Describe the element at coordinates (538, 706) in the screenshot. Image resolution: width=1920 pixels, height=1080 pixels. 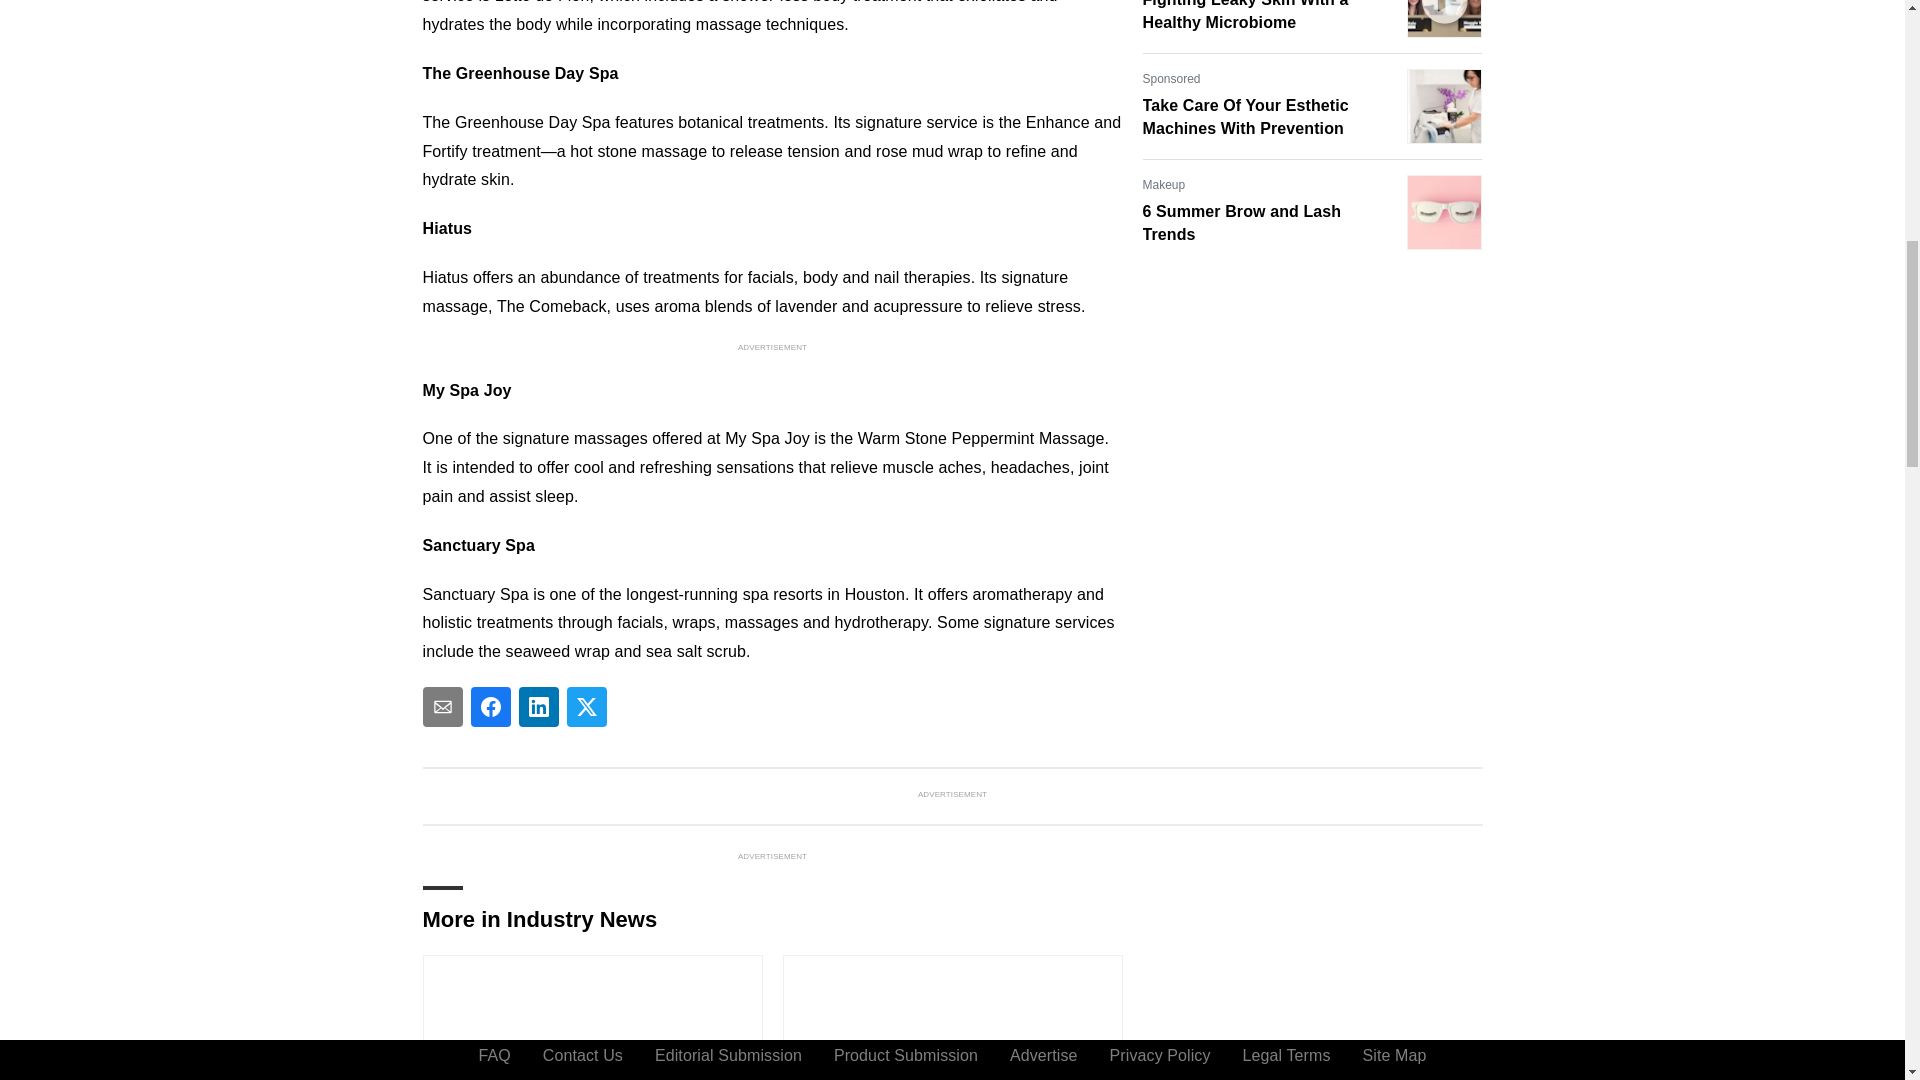
I see `Share To linkedin` at that location.